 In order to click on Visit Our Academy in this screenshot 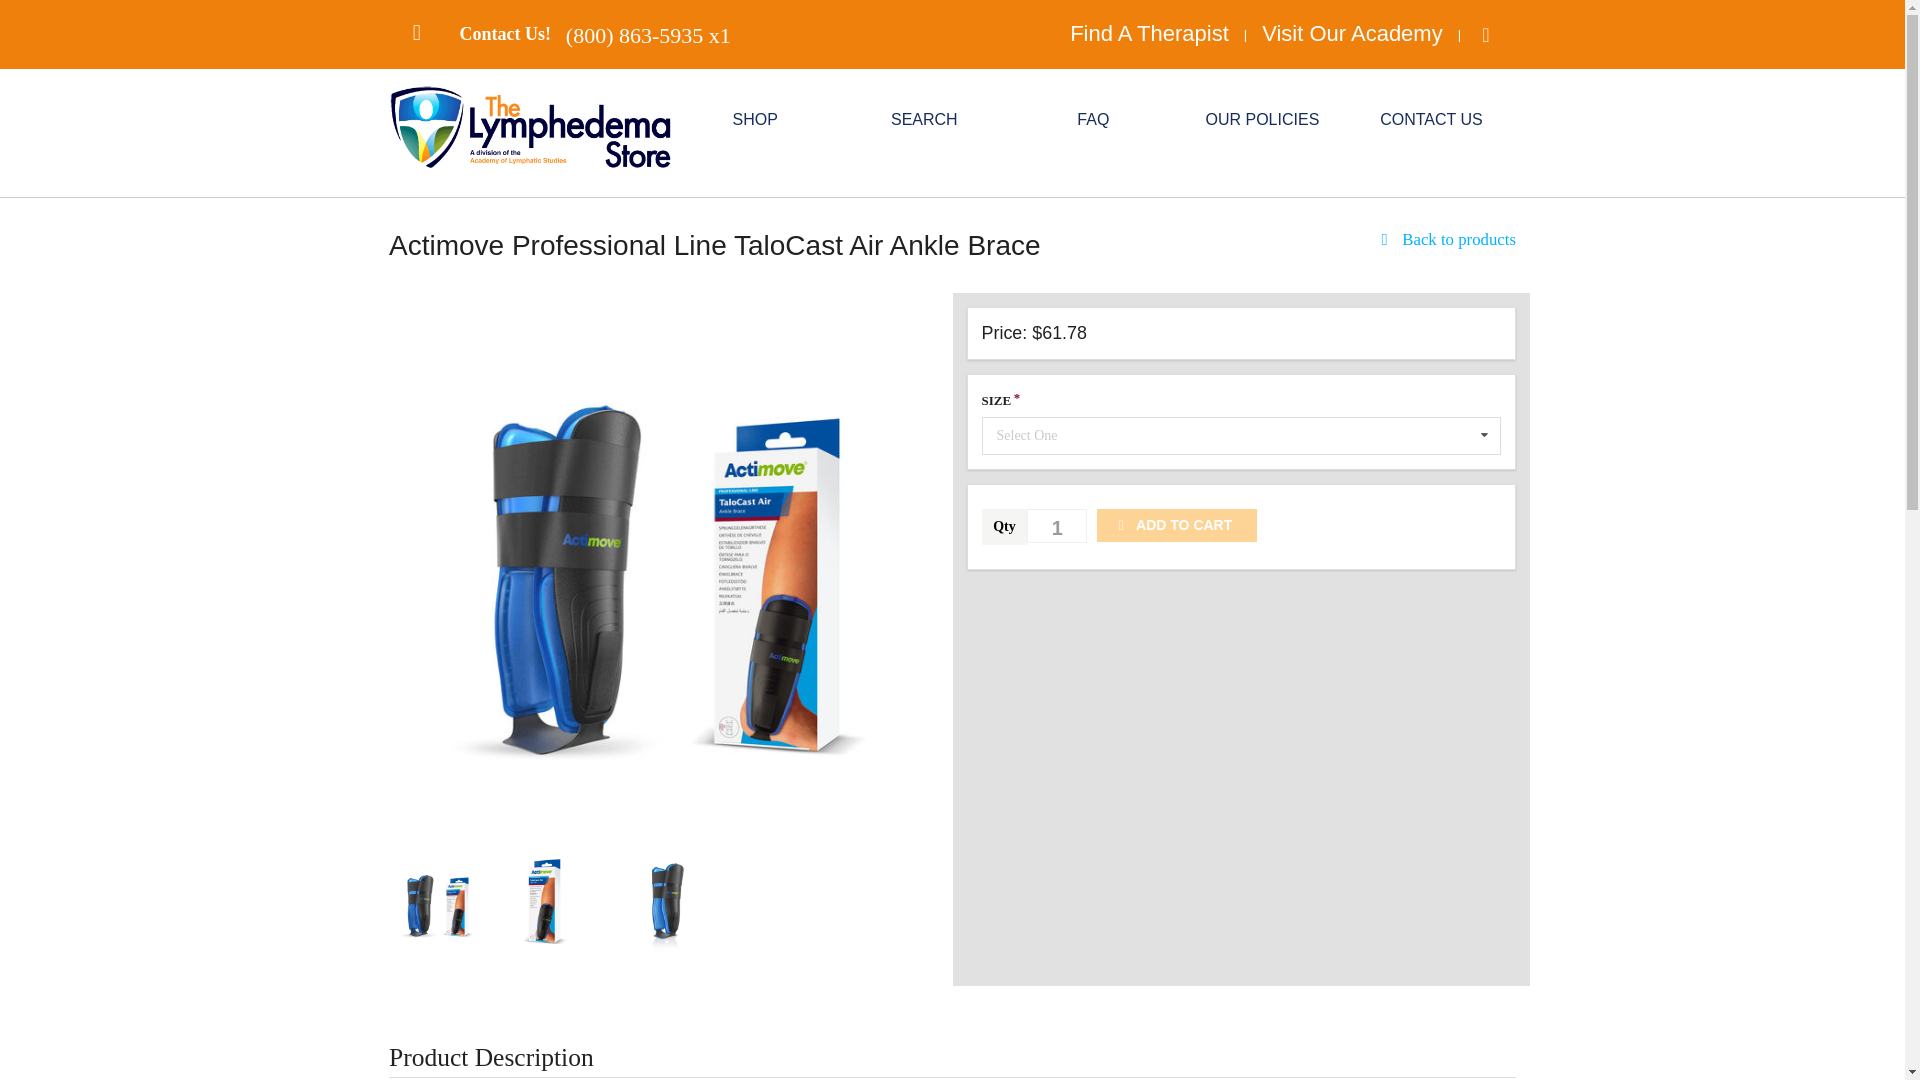, I will do `click(1352, 34)`.